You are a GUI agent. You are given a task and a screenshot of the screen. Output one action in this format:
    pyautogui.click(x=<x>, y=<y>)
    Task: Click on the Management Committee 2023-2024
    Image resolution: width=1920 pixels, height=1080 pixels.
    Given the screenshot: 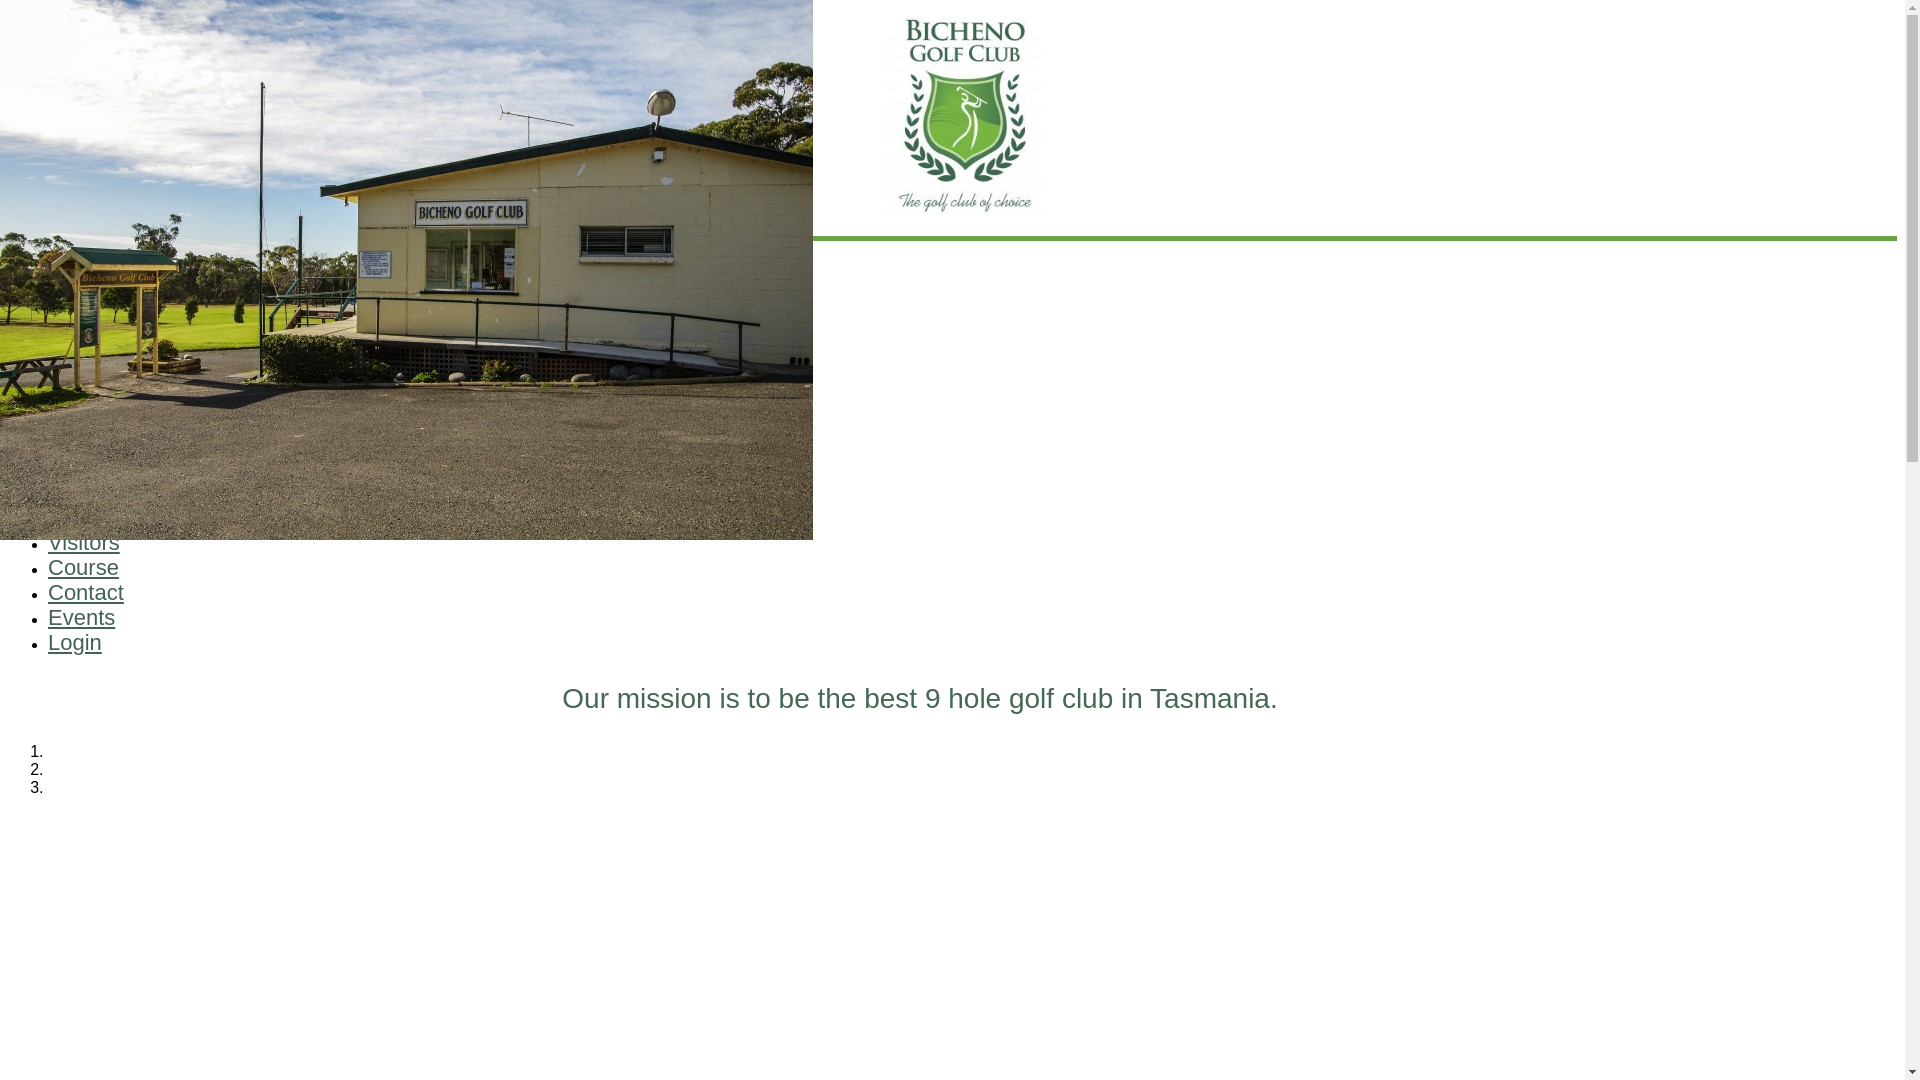 What is the action you would take?
    pyautogui.click(x=216, y=334)
    